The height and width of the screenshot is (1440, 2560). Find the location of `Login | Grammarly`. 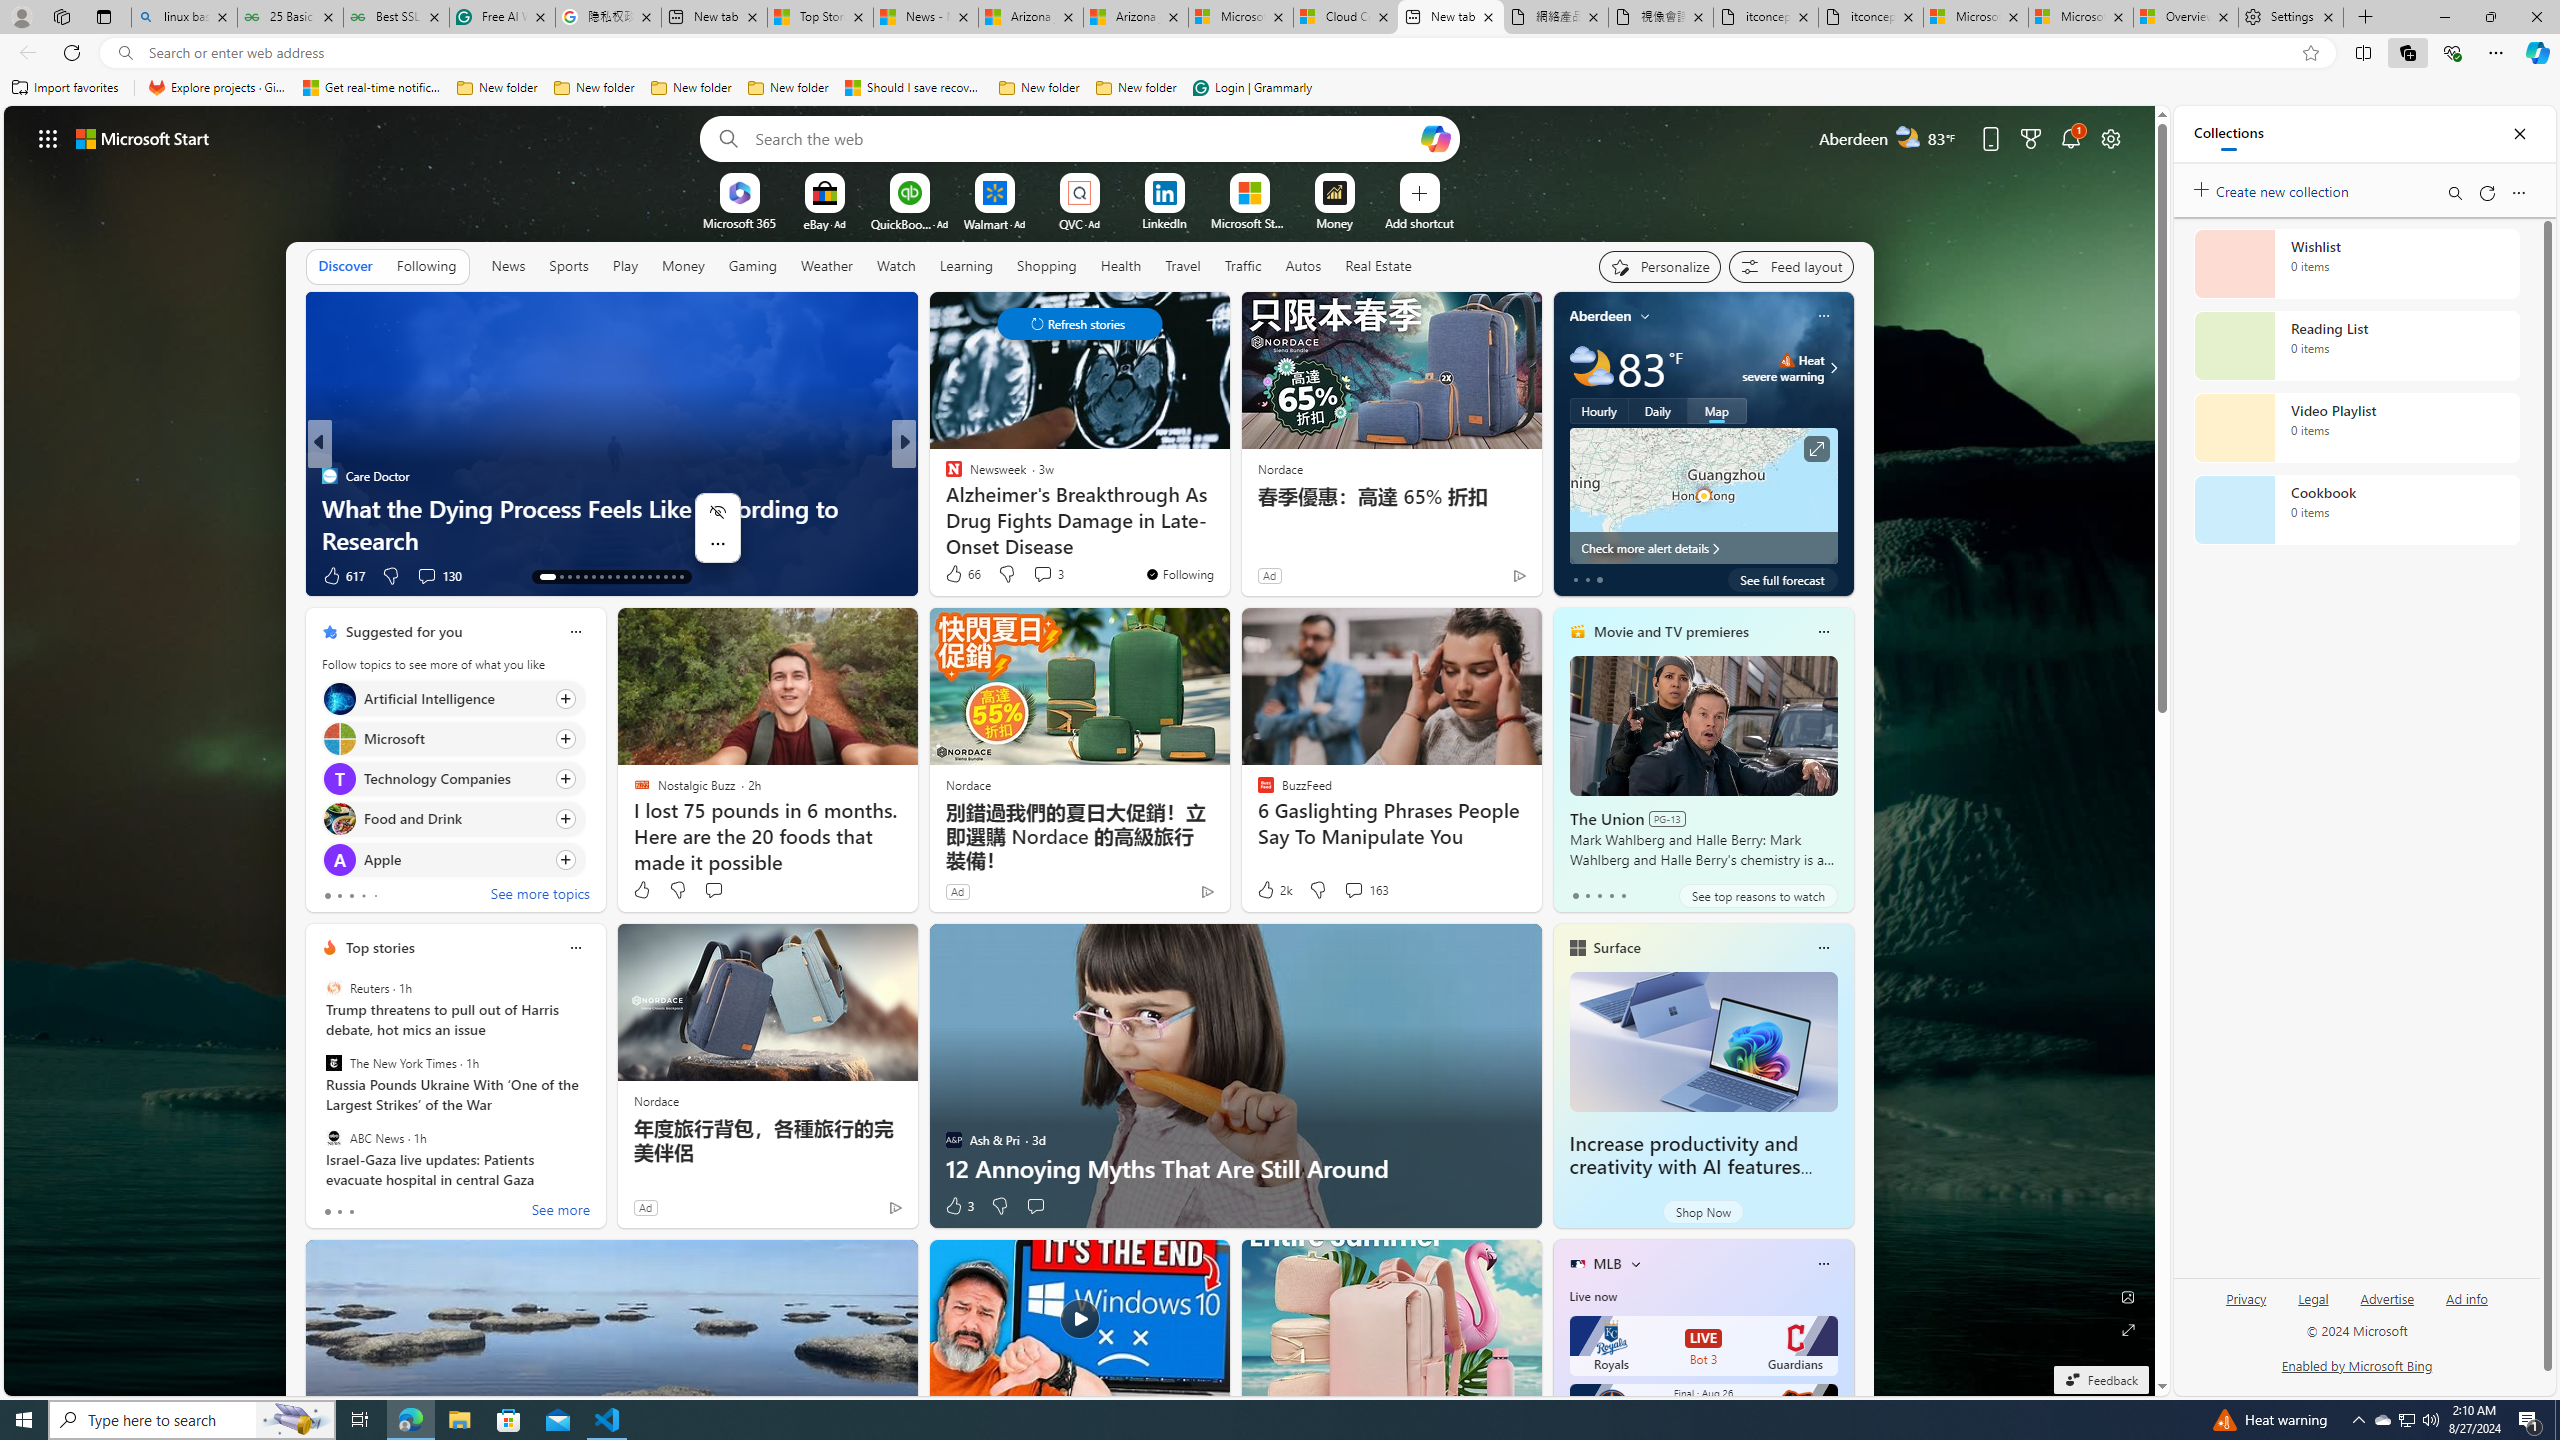

Login | Grammarly is located at coordinates (1252, 88).